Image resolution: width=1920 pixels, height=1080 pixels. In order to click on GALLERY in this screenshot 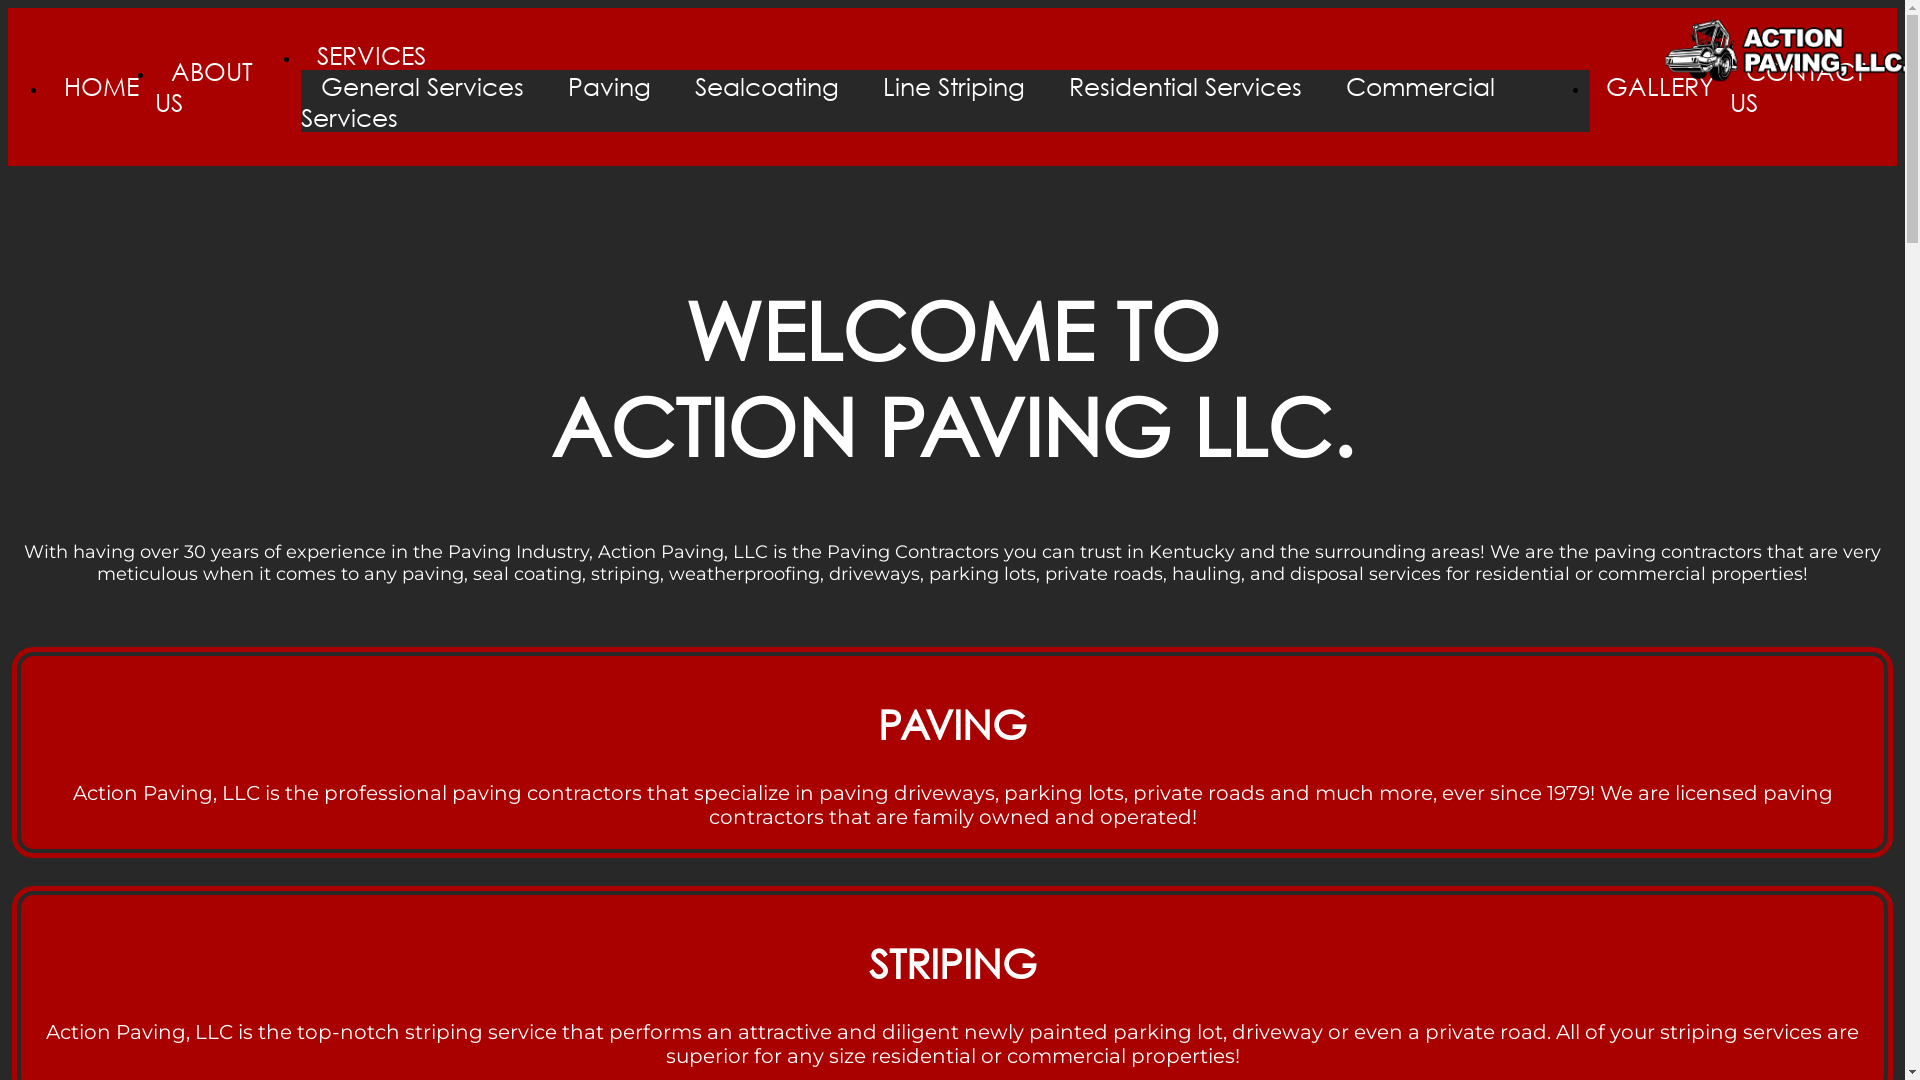, I will do `click(1660, 86)`.